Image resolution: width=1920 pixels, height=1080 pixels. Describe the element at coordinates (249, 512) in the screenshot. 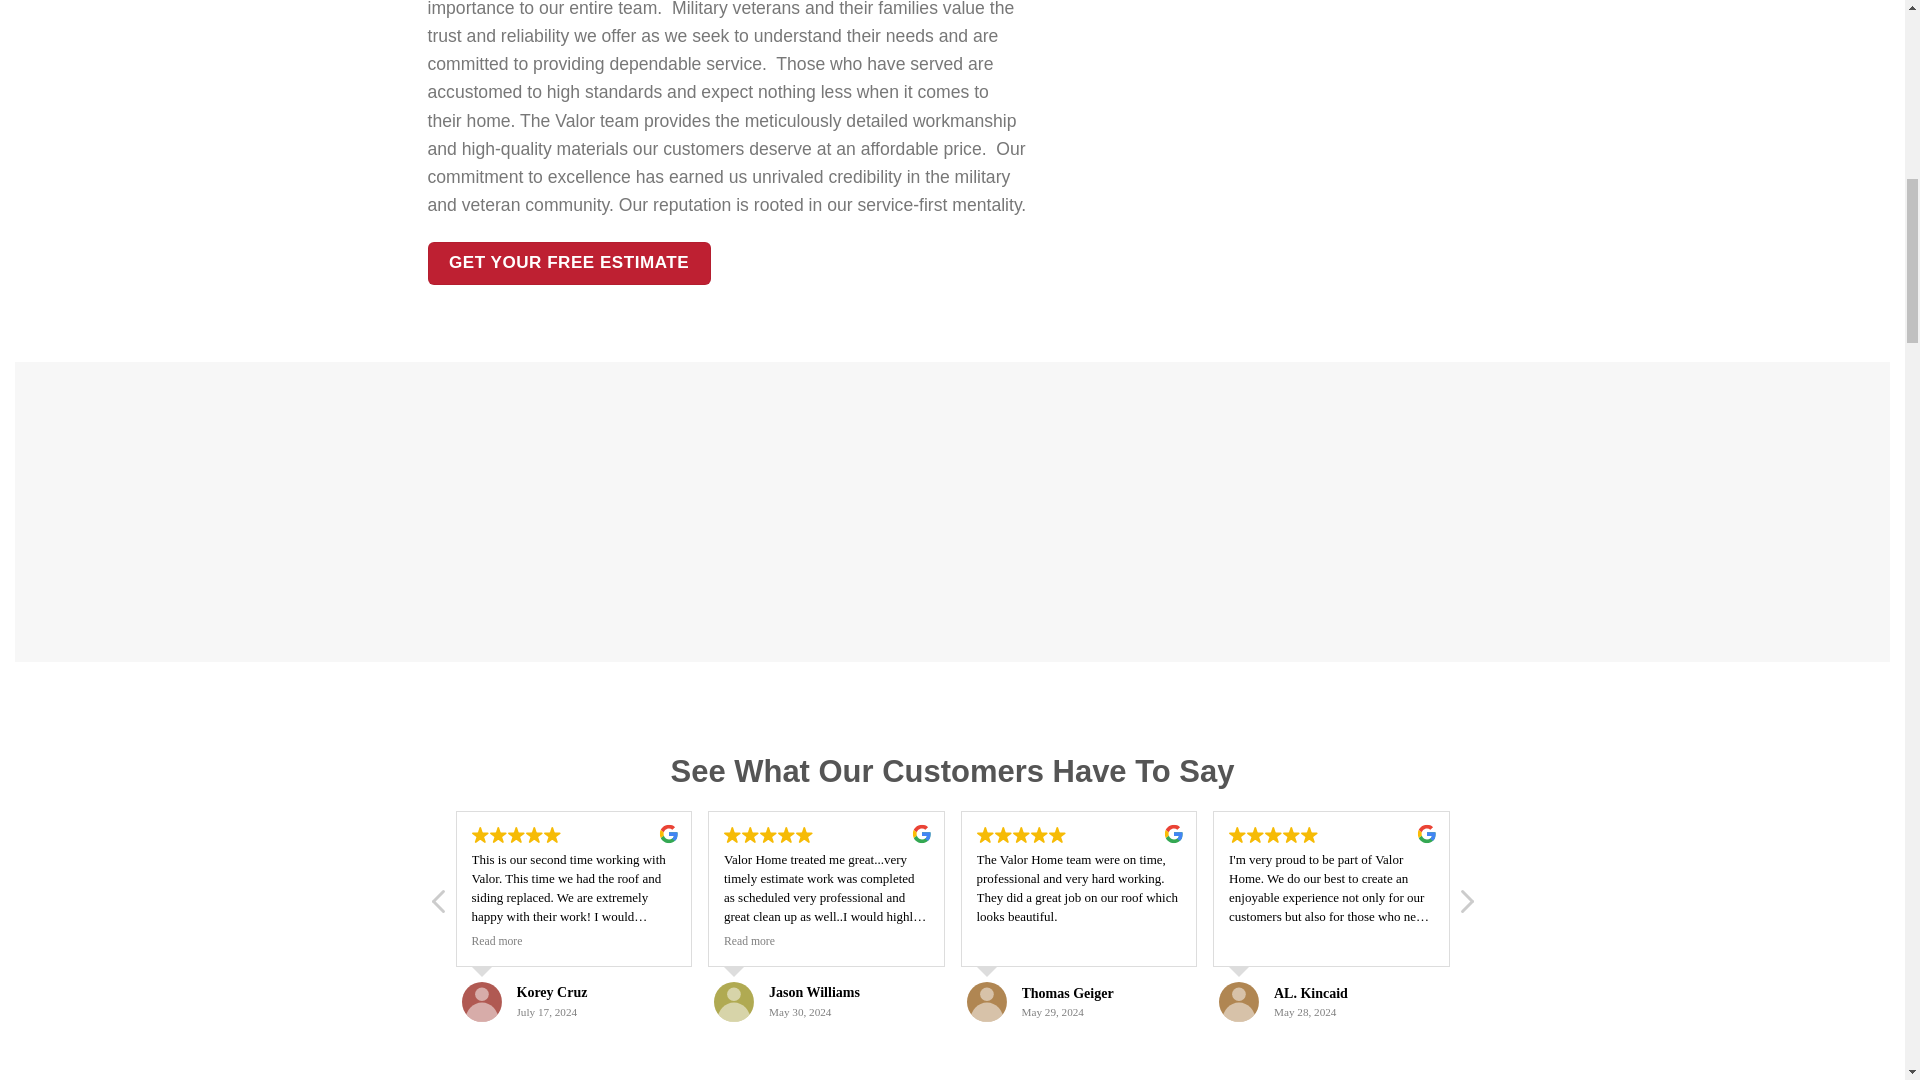

I see `Valor Home Flags for Vets` at that location.